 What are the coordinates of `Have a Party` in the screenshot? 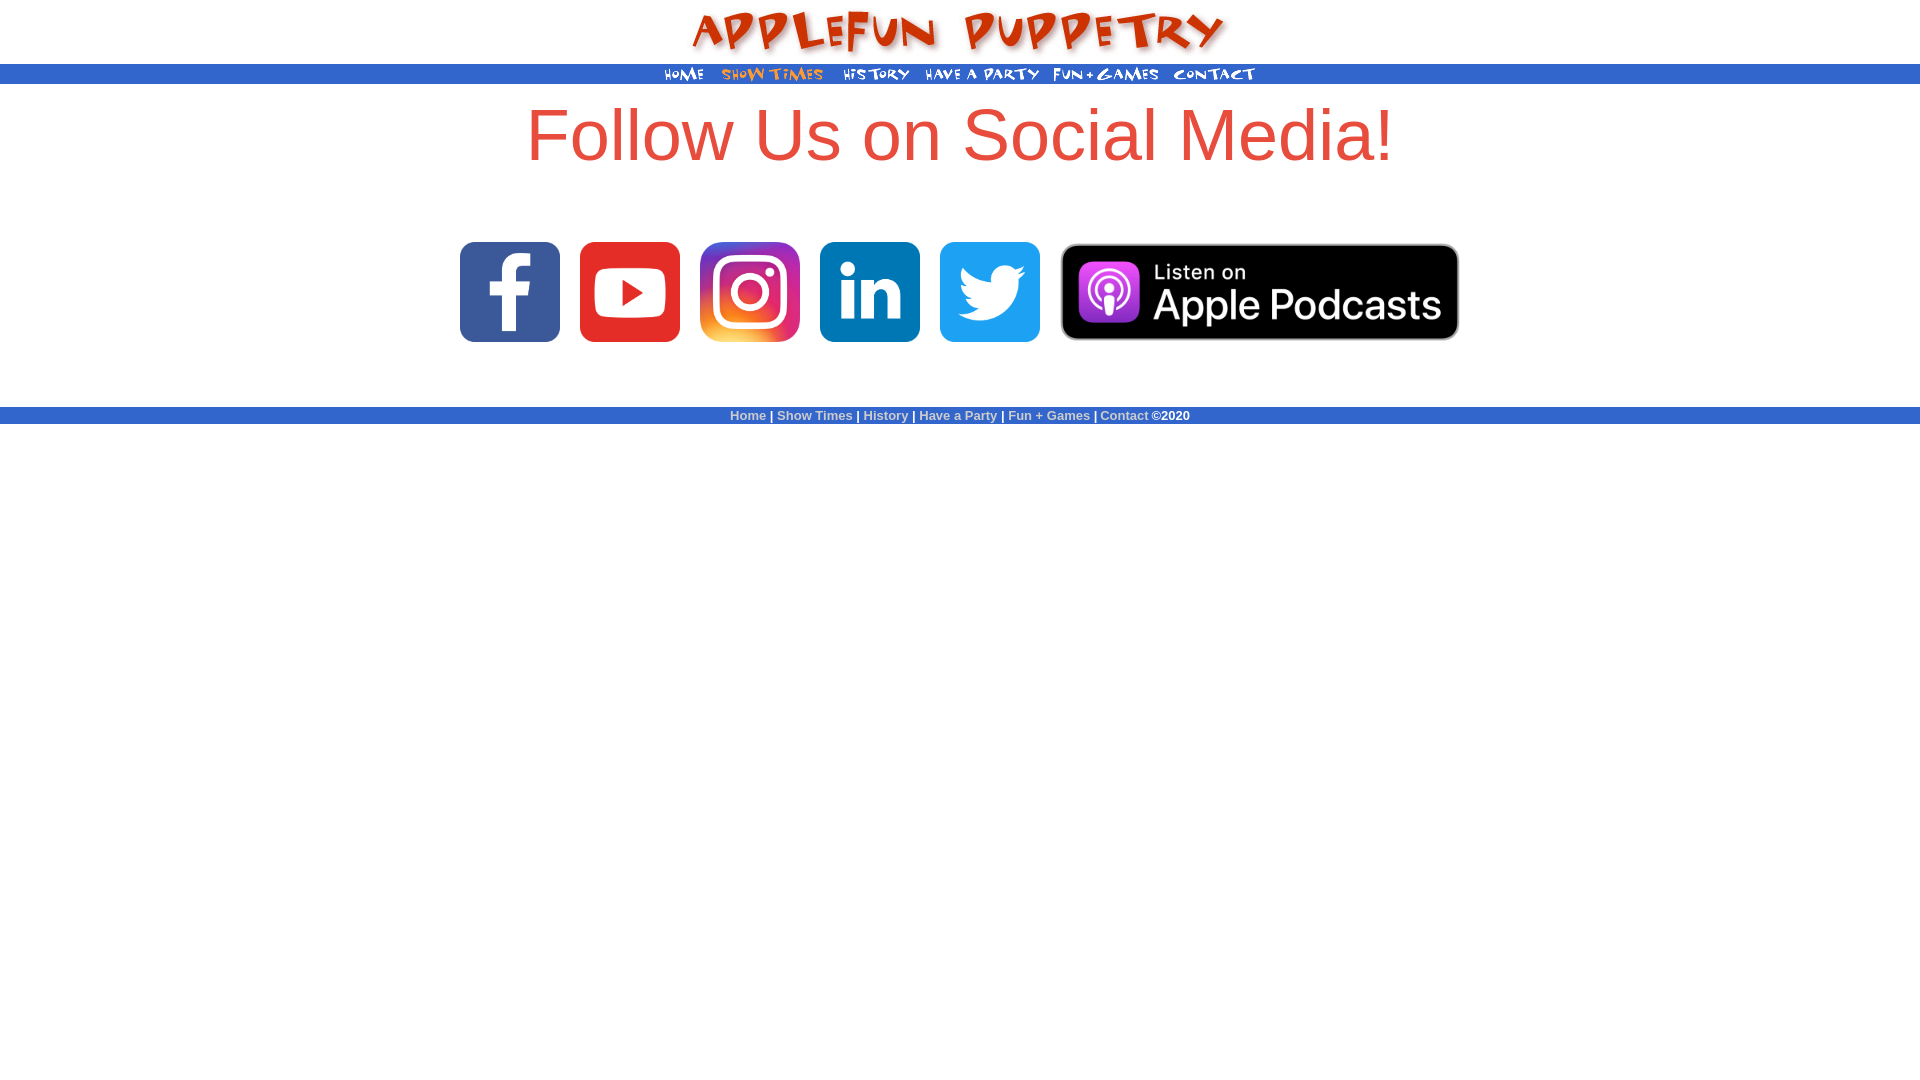 It's located at (958, 416).